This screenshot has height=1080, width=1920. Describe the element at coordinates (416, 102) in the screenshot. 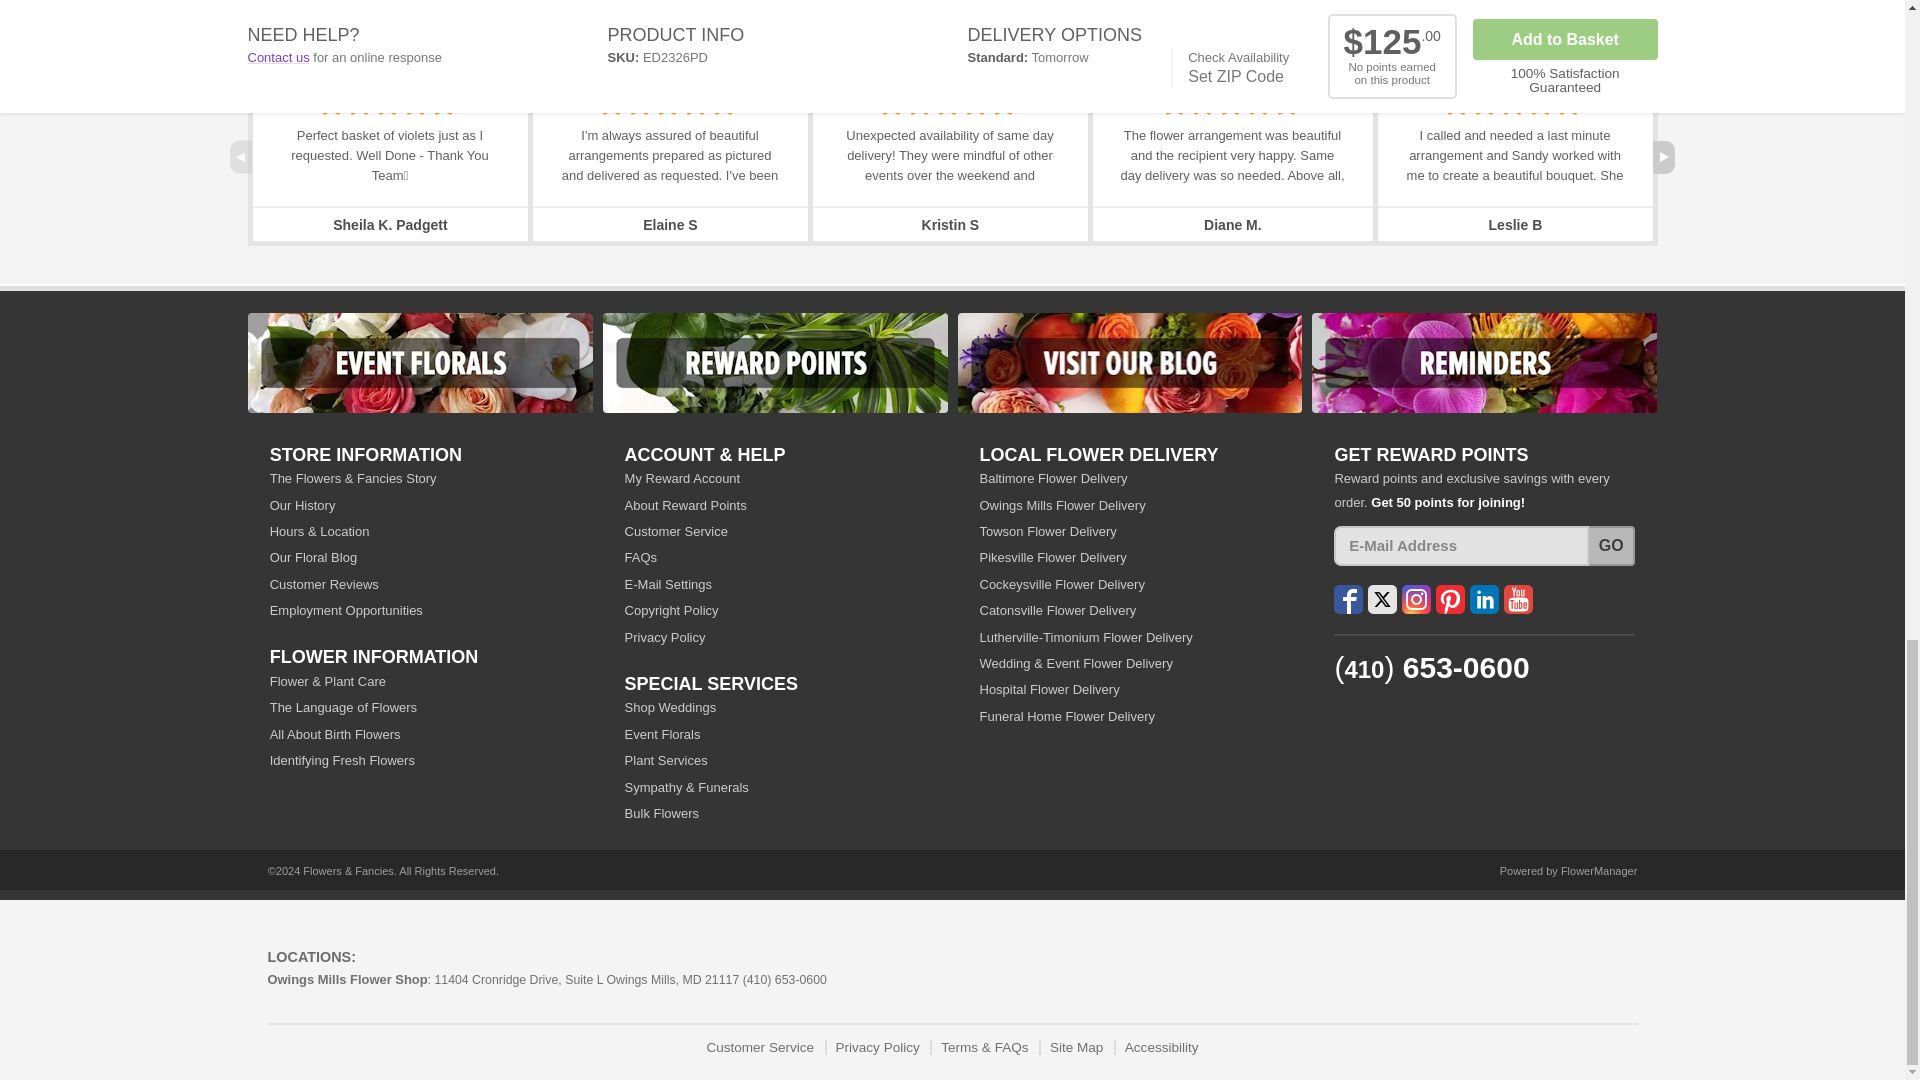

I see `Full Star` at that location.